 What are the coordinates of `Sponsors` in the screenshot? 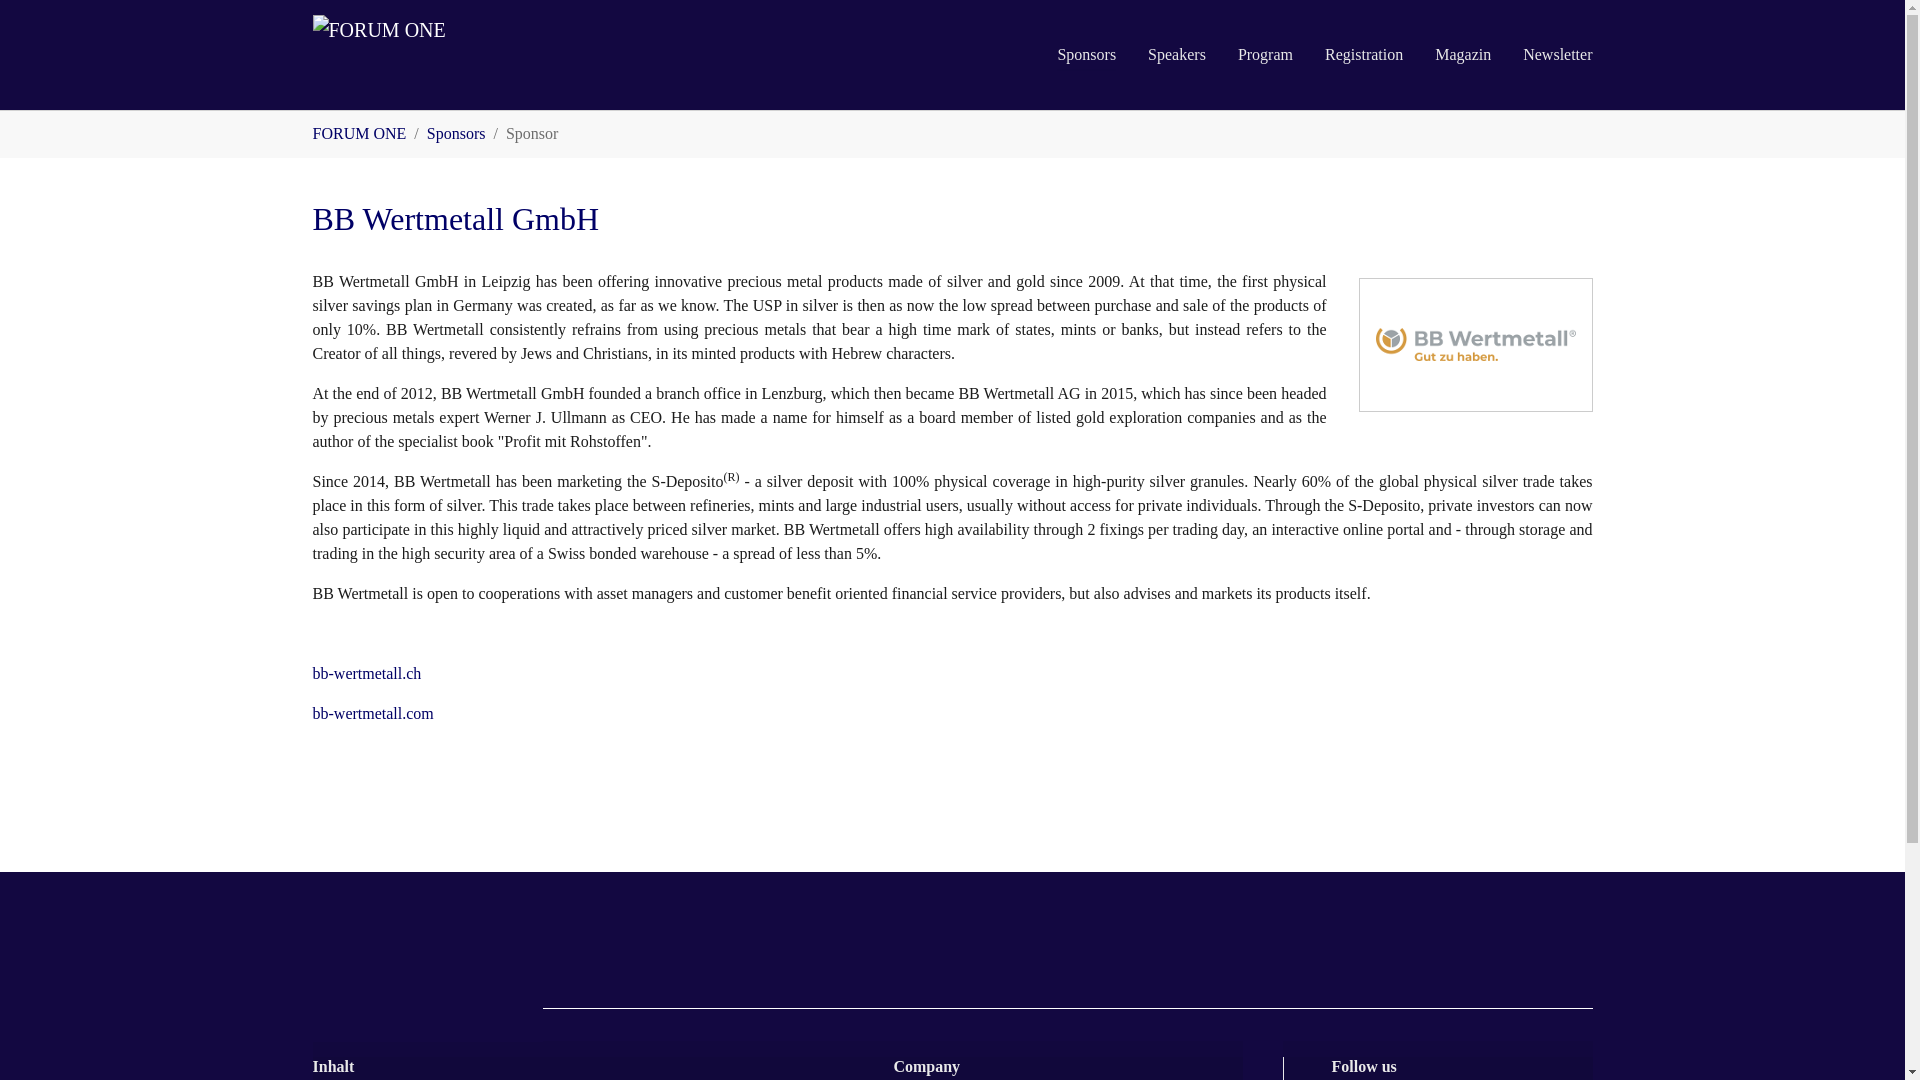 It's located at (456, 133).